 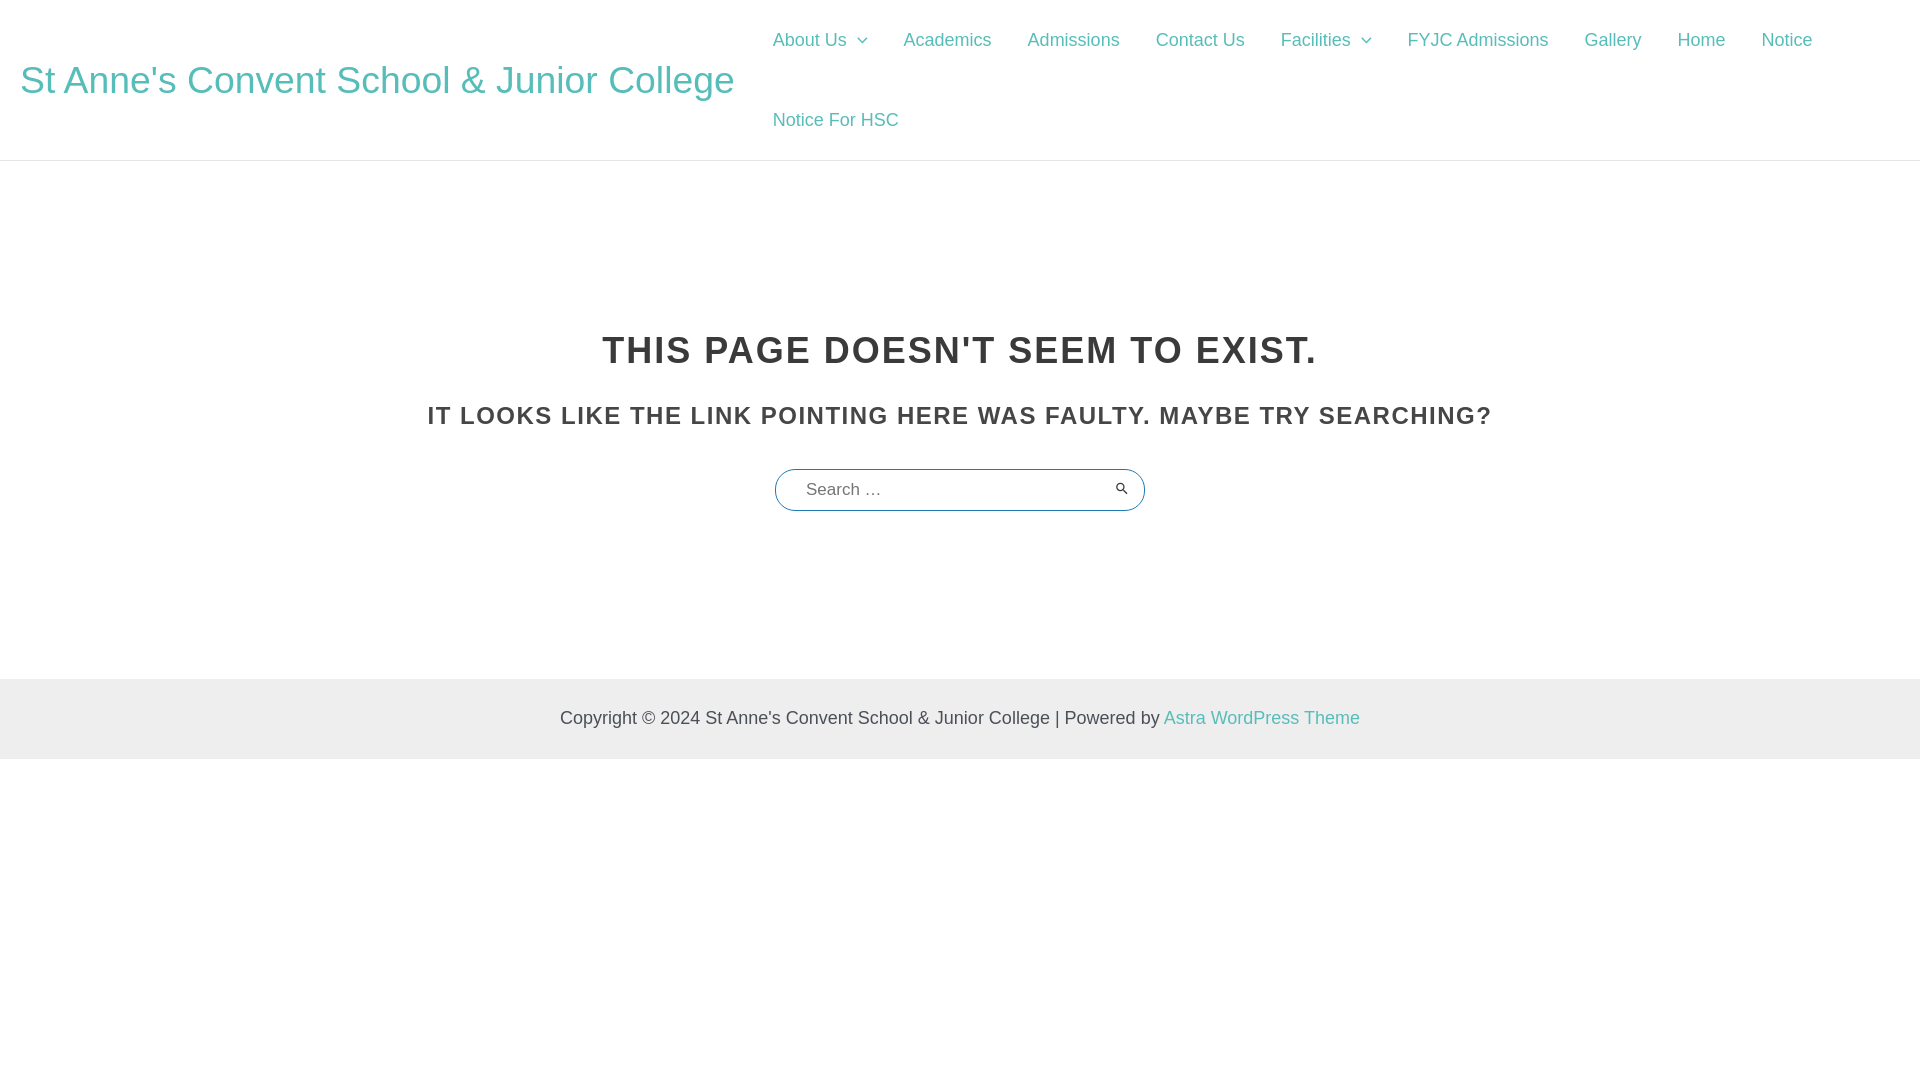 What do you see at coordinates (1122, 488) in the screenshot?
I see `Search` at bounding box center [1122, 488].